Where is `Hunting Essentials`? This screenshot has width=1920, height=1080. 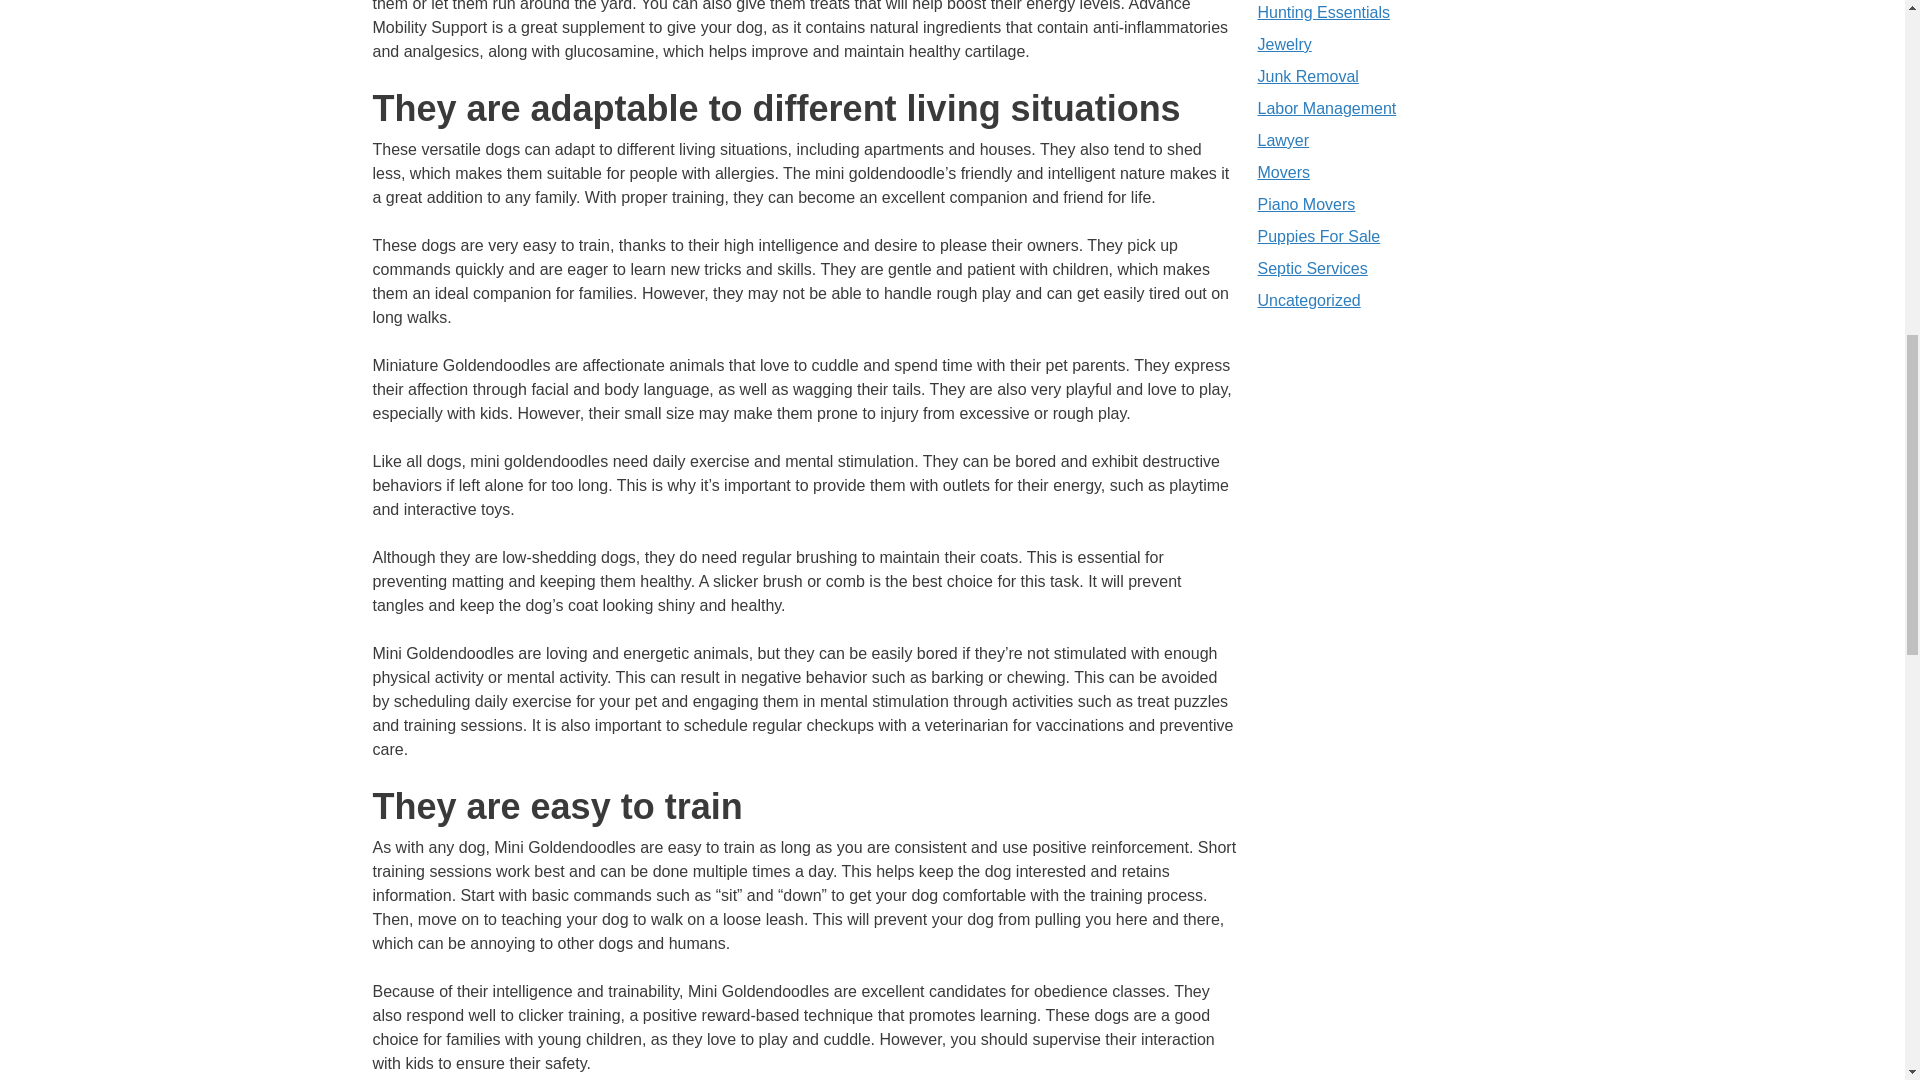
Hunting Essentials is located at coordinates (1324, 12).